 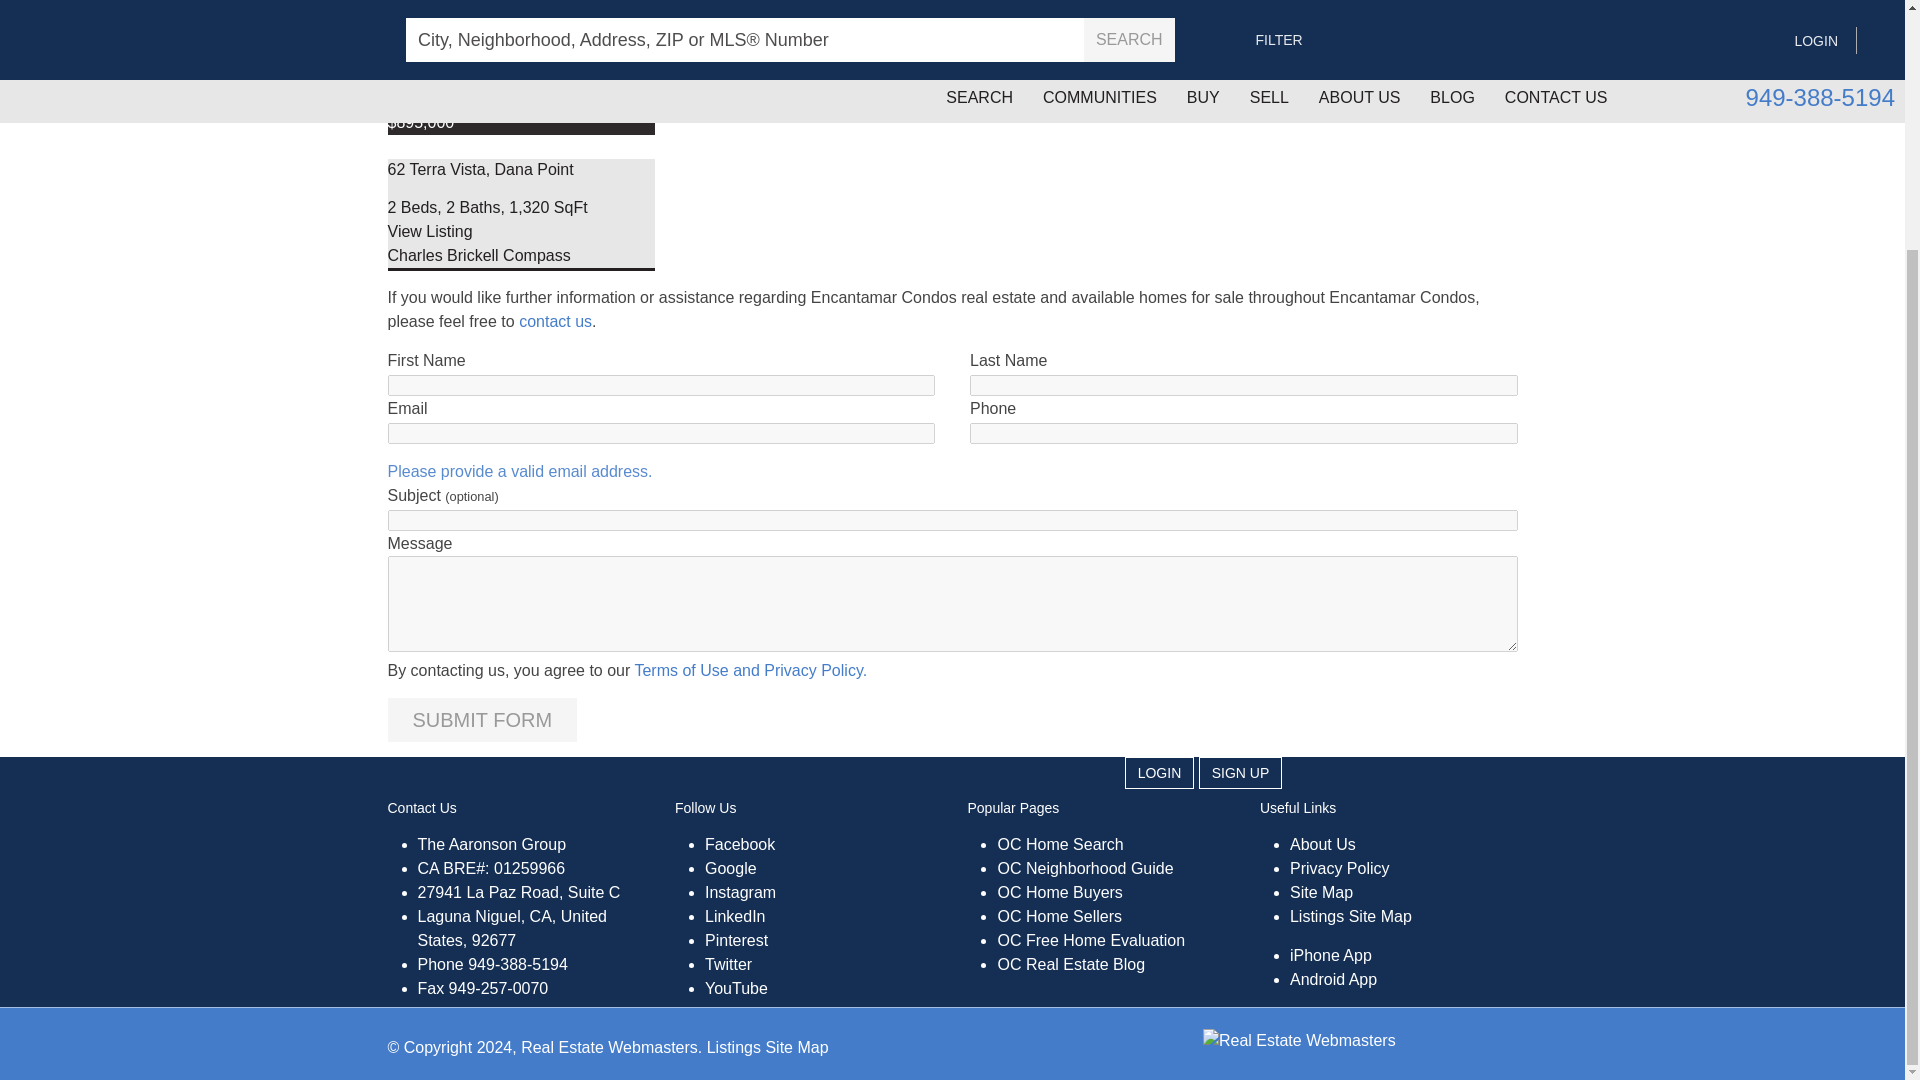 I want to click on Real Estate Web Design by Real Estate Webmasters, so click(x=1299, y=1039).